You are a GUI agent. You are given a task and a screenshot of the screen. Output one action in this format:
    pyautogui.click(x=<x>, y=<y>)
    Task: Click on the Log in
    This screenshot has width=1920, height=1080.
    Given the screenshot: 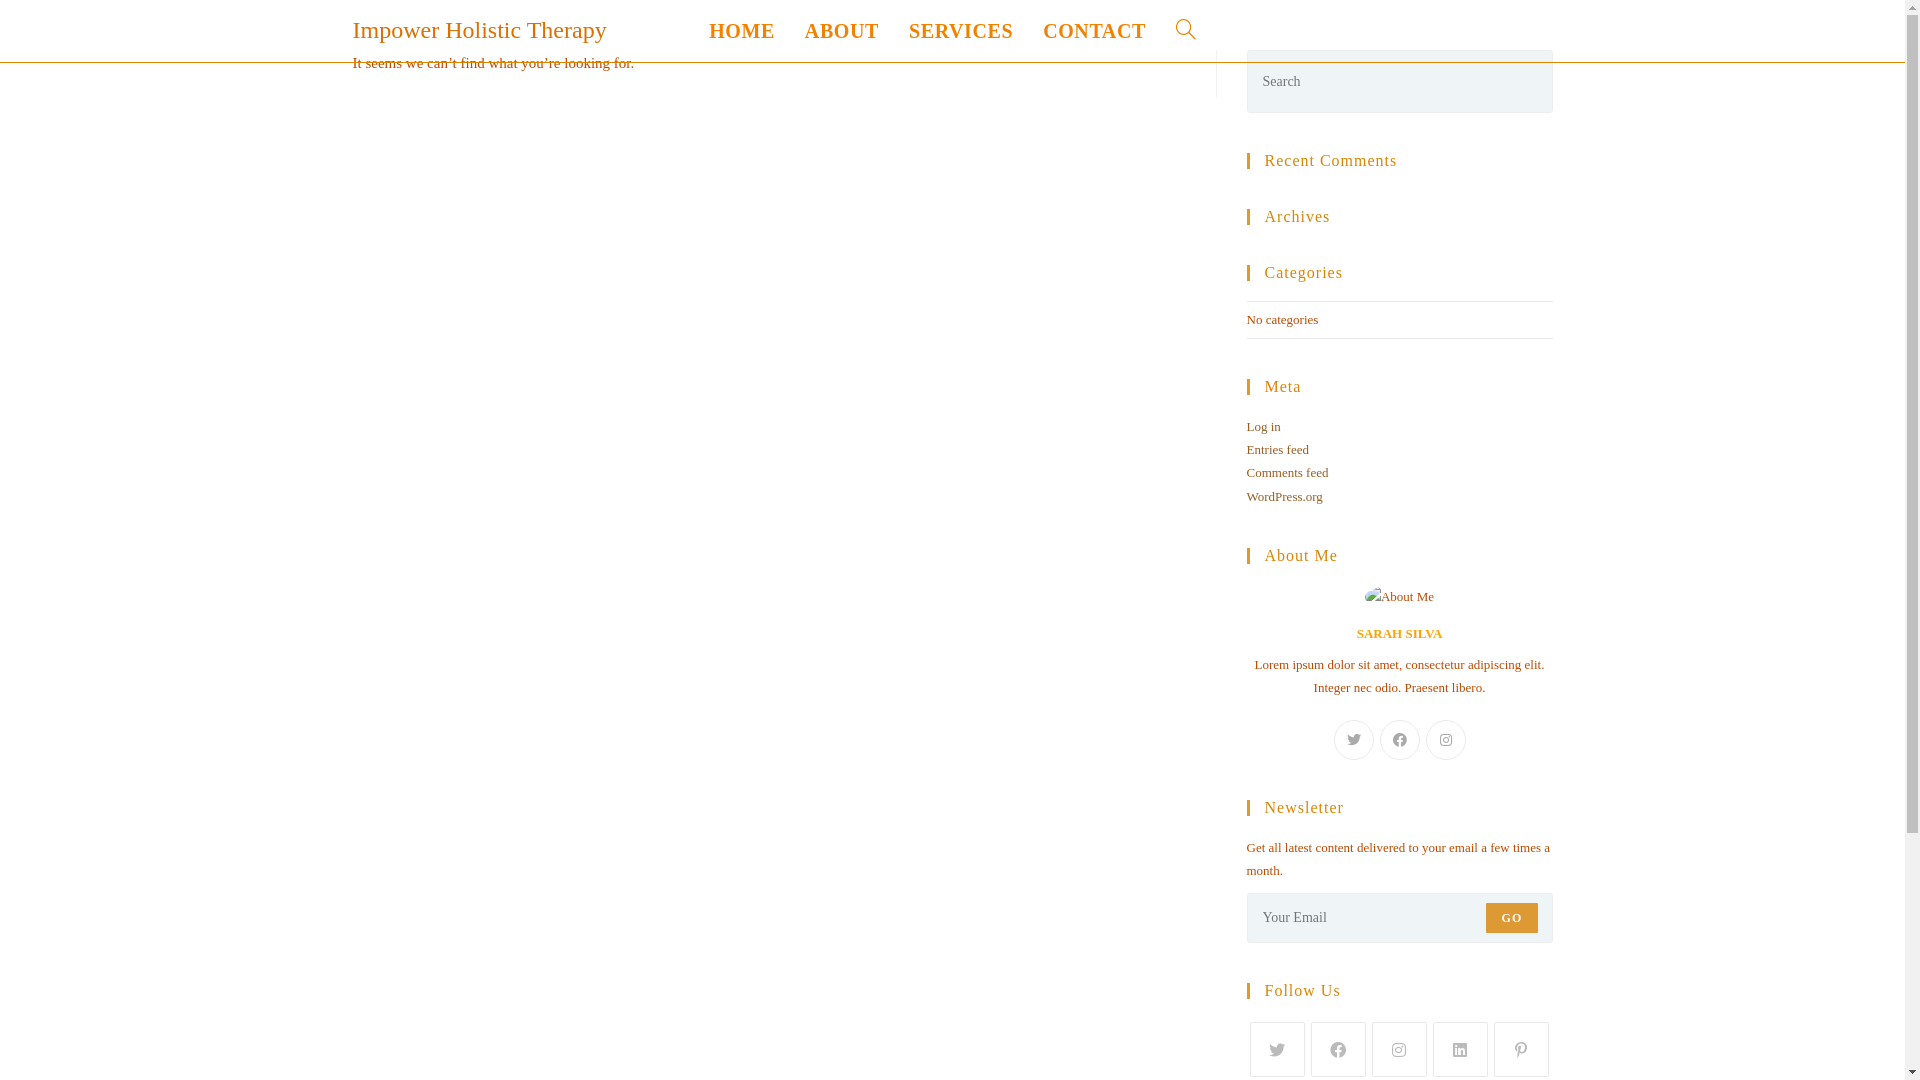 What is the action you would take?
    pyautogui.click(x=1263, y=426)
    